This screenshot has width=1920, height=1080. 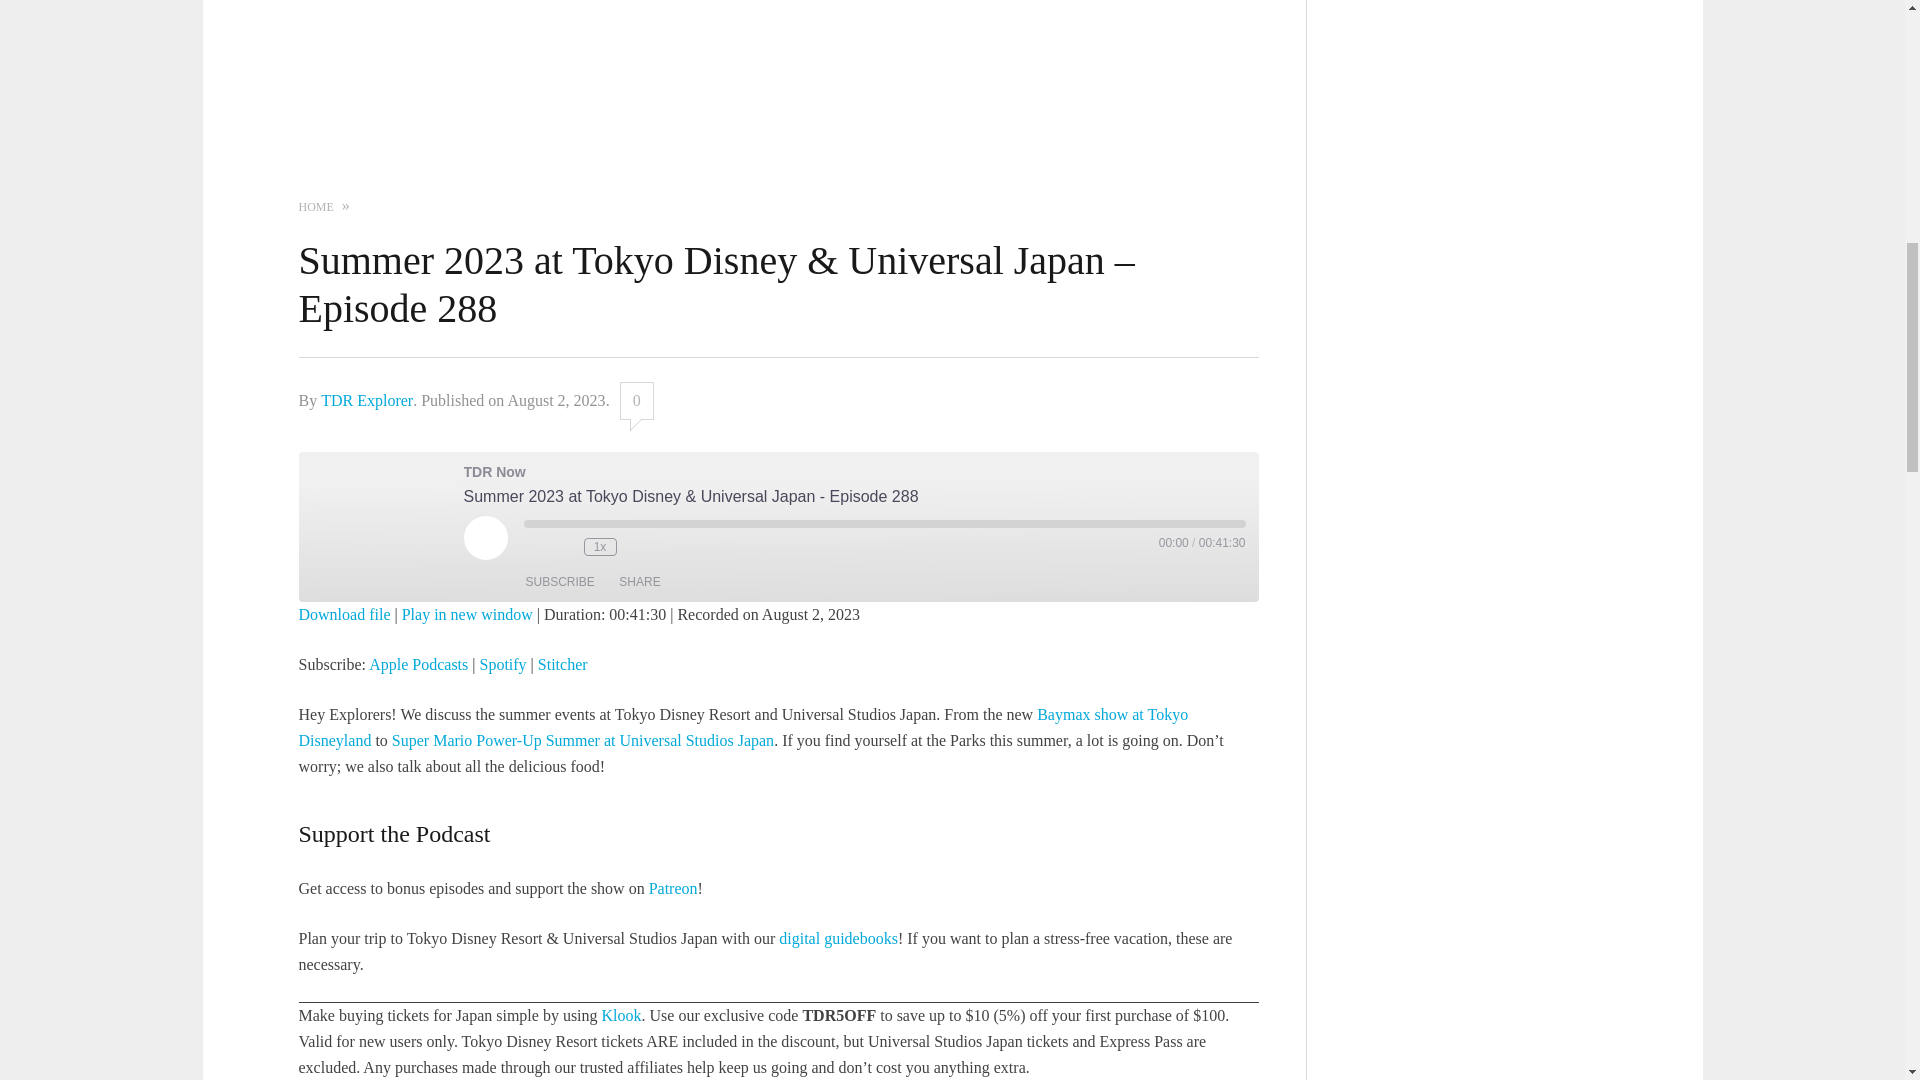 What do you see at coordinates (564, 546) in the screenshot?
I see `Rewind 10 seconds` at bounding box center [564, 546].